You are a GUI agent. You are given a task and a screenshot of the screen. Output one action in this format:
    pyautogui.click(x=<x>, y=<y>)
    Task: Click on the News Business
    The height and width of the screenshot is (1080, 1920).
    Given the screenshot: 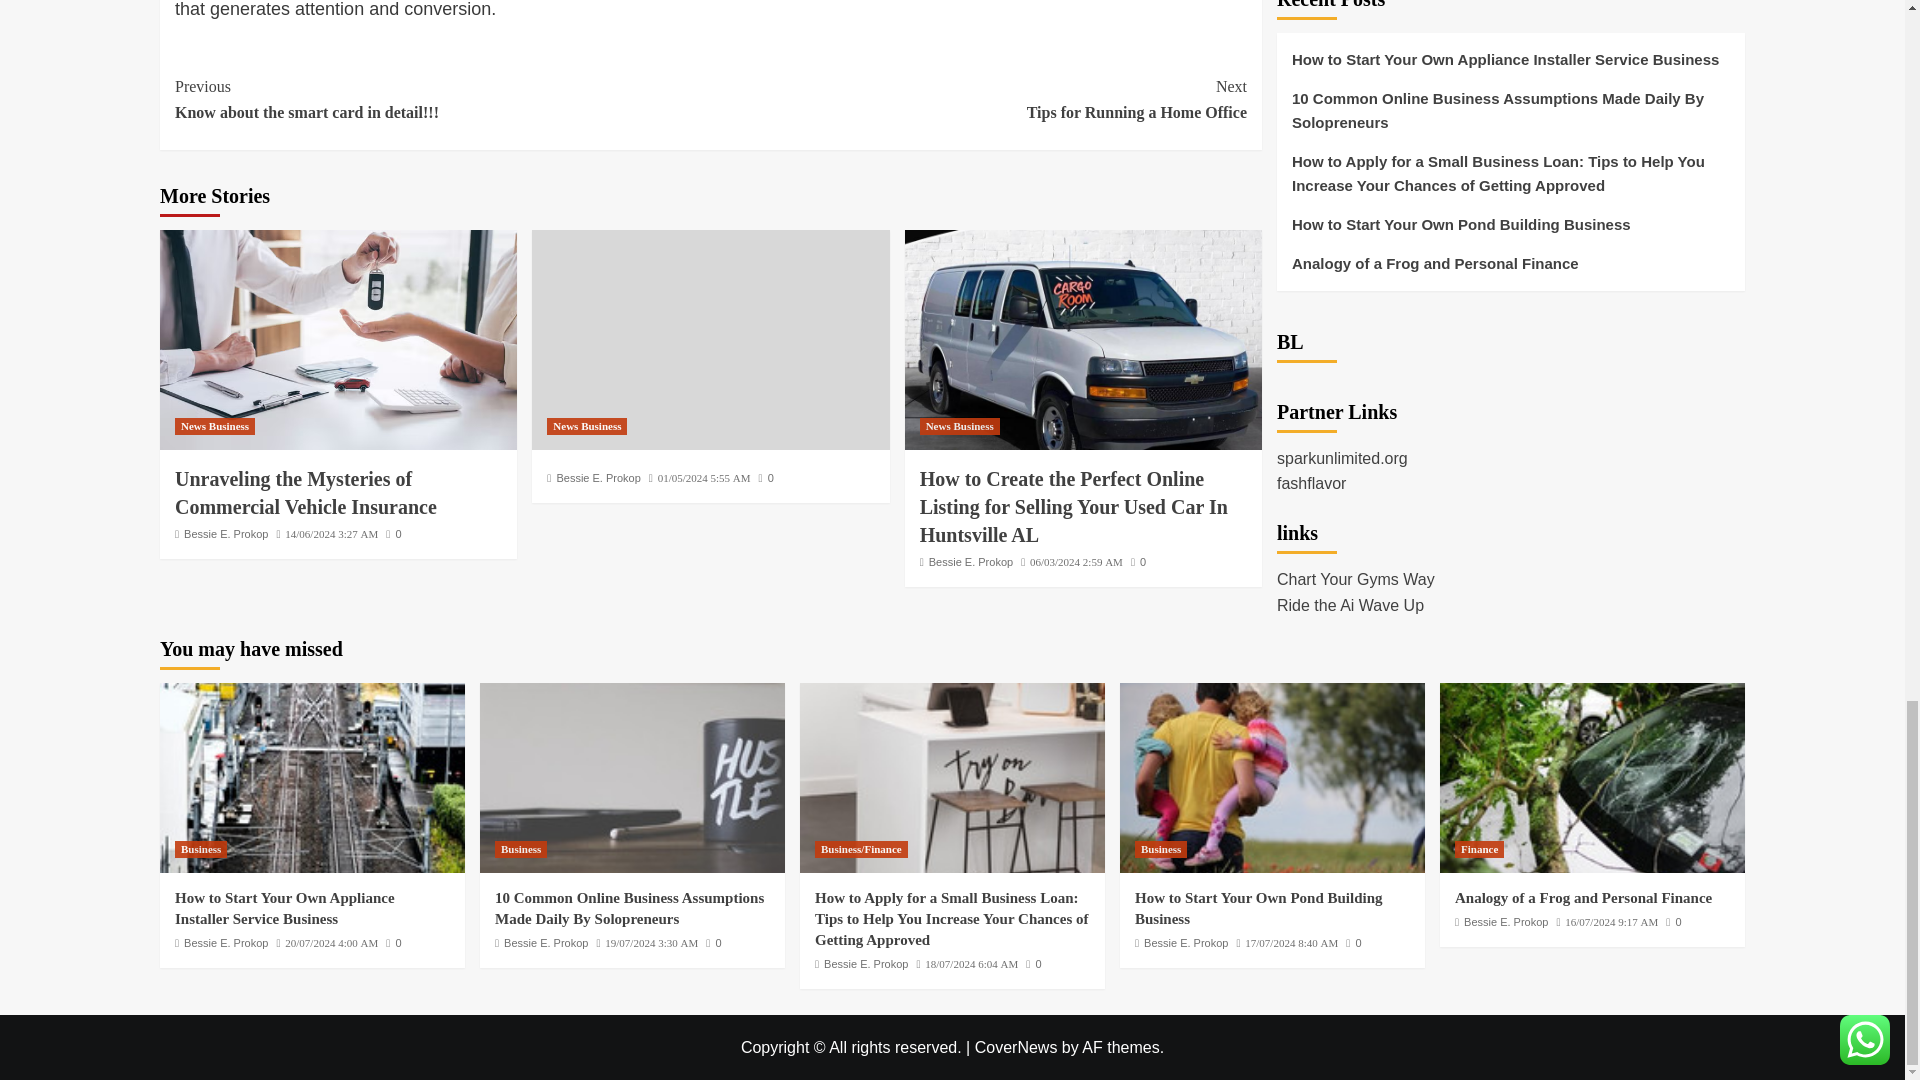 What is the action you would take?
    pyautogui.click(x=442, y=100)
    